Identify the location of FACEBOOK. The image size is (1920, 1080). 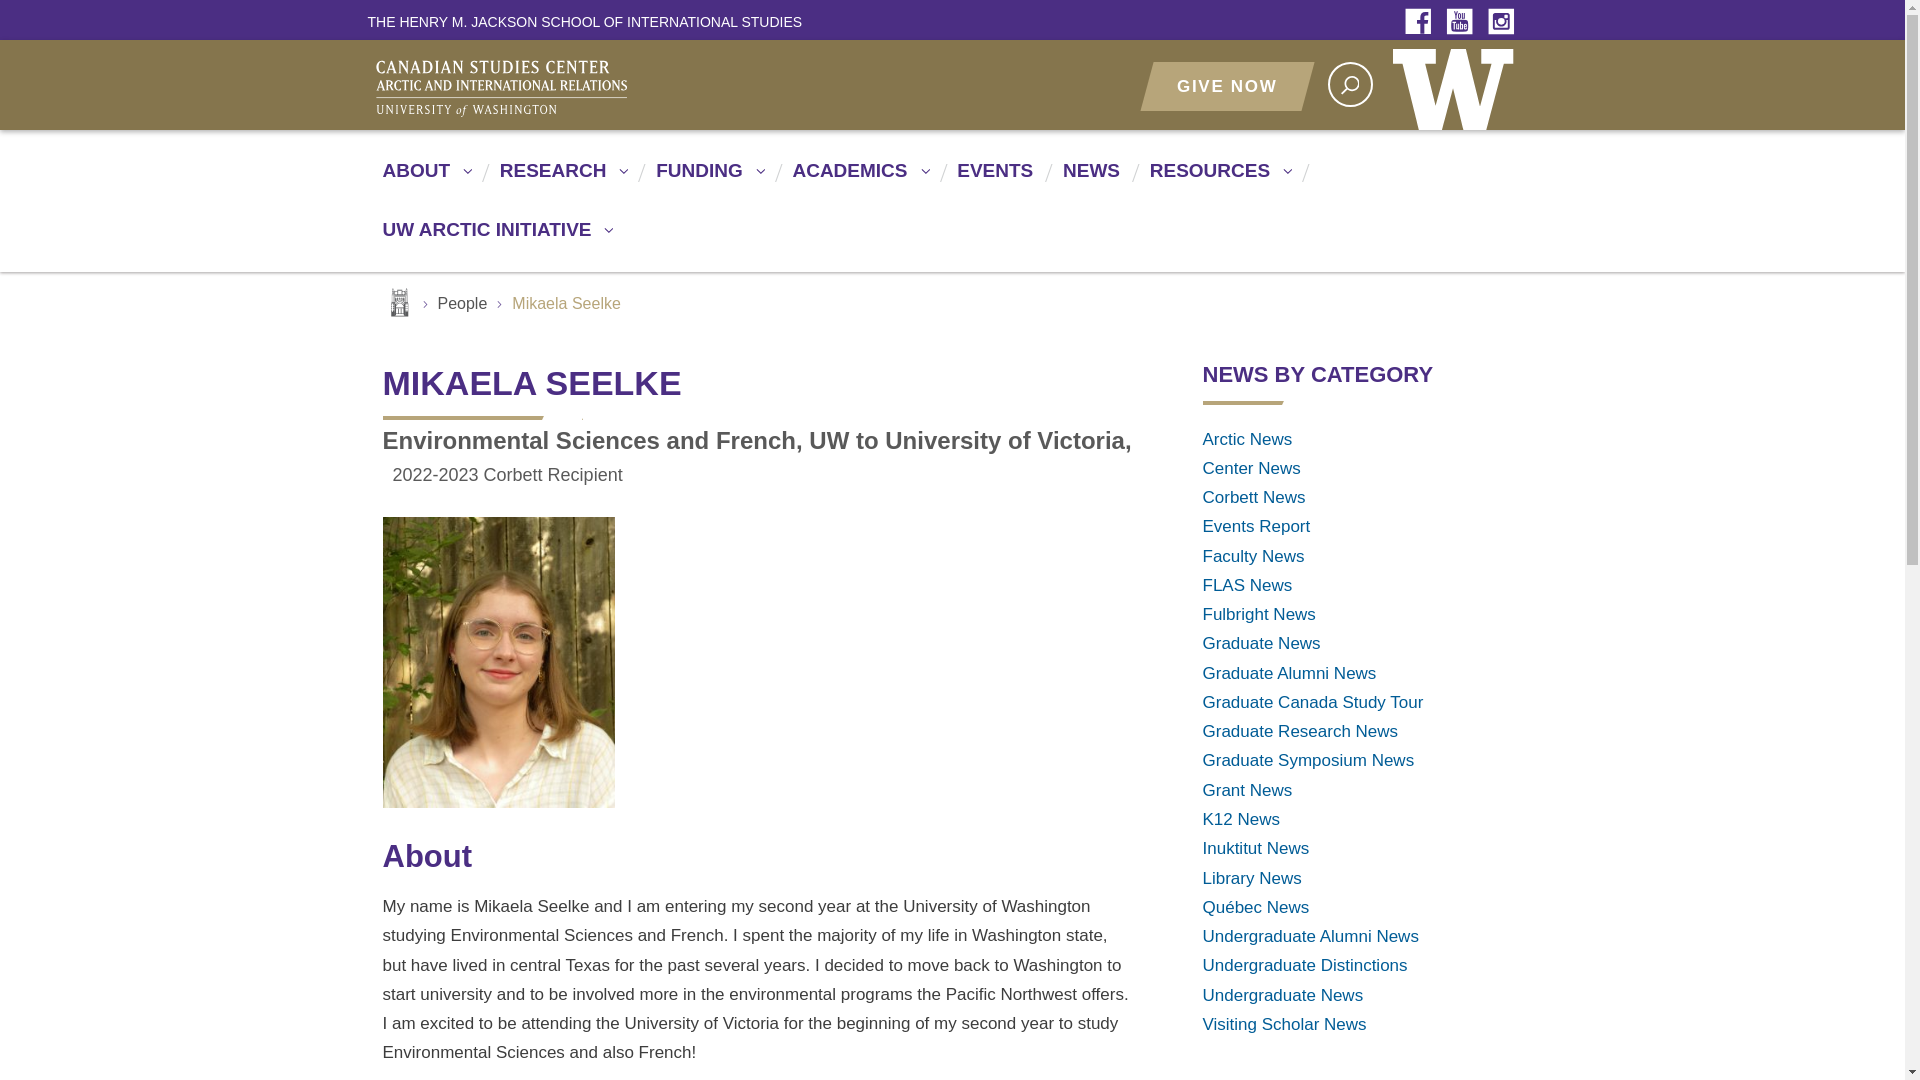
(1423, 22).